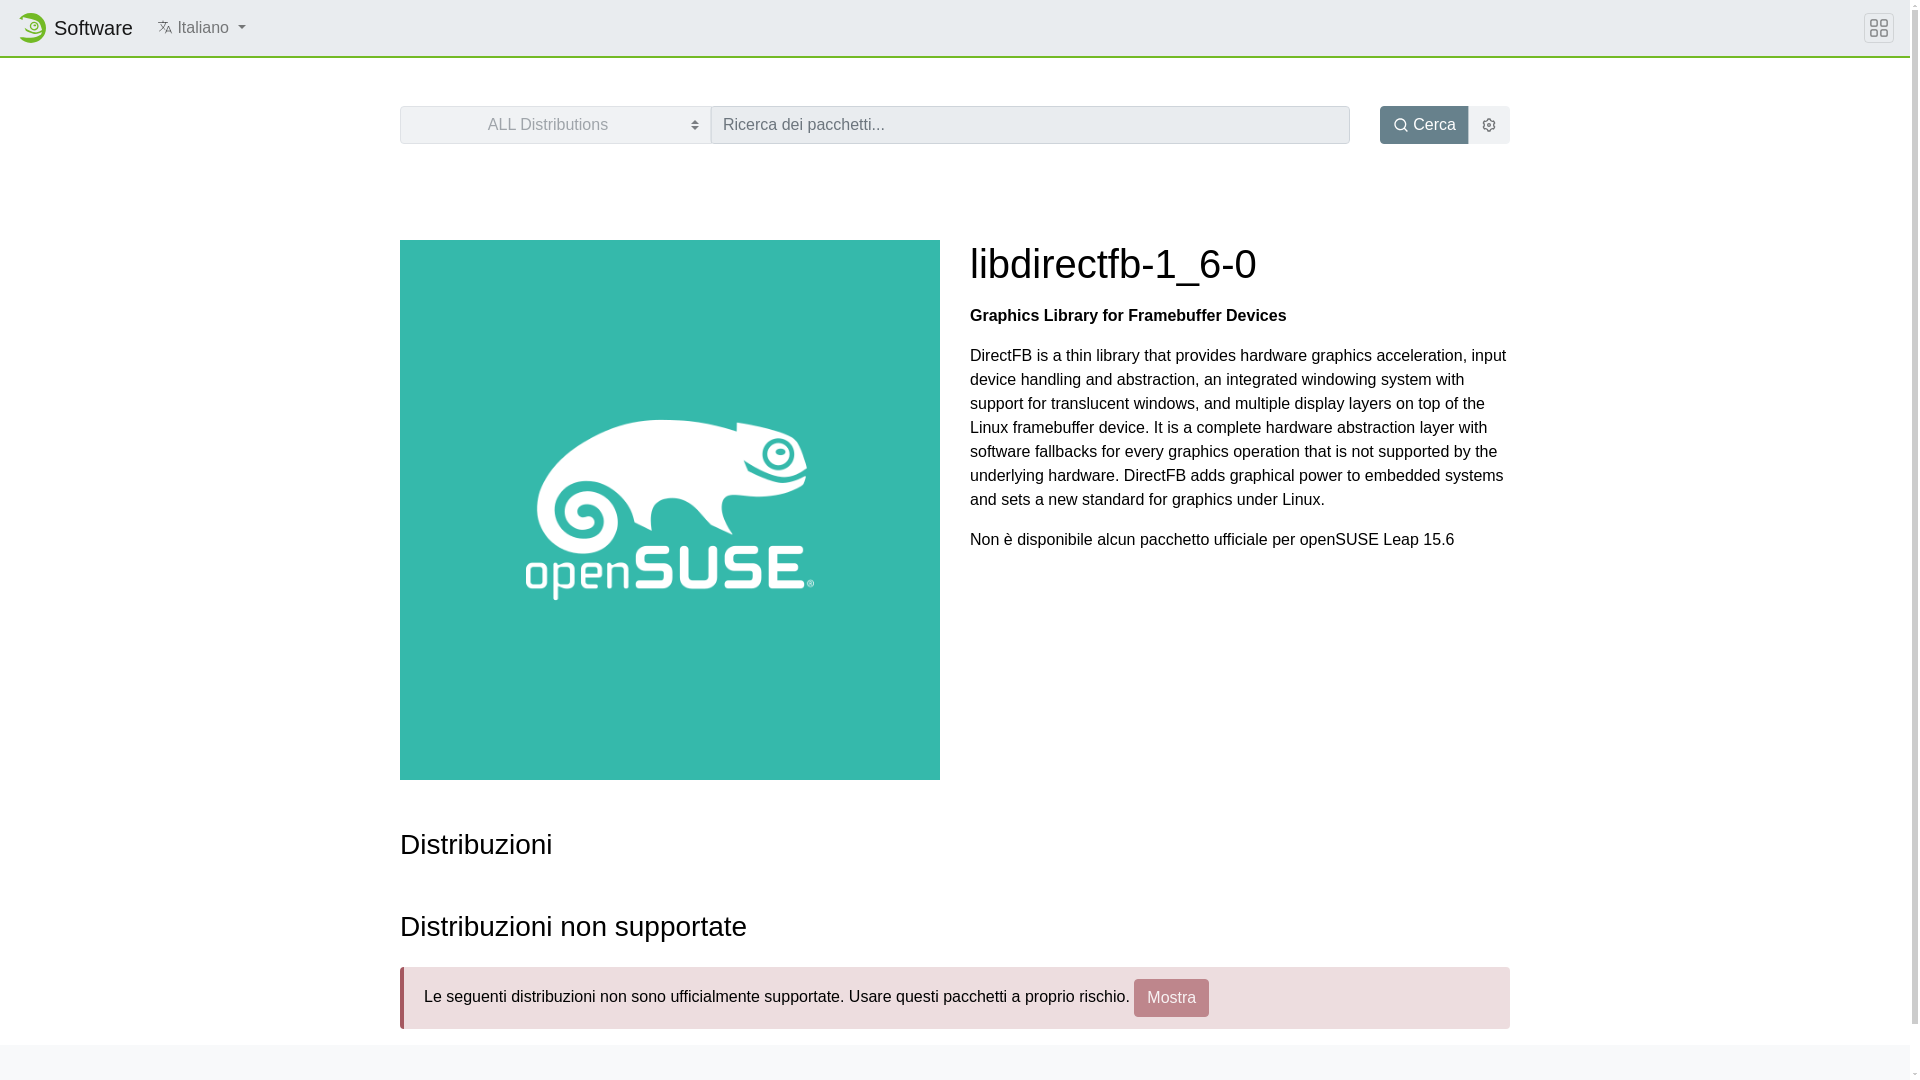 This screenshot has width=1920, height=1080. Describe the element at coordinates (74, 27) in the screenshot. I see `Software` at that location.